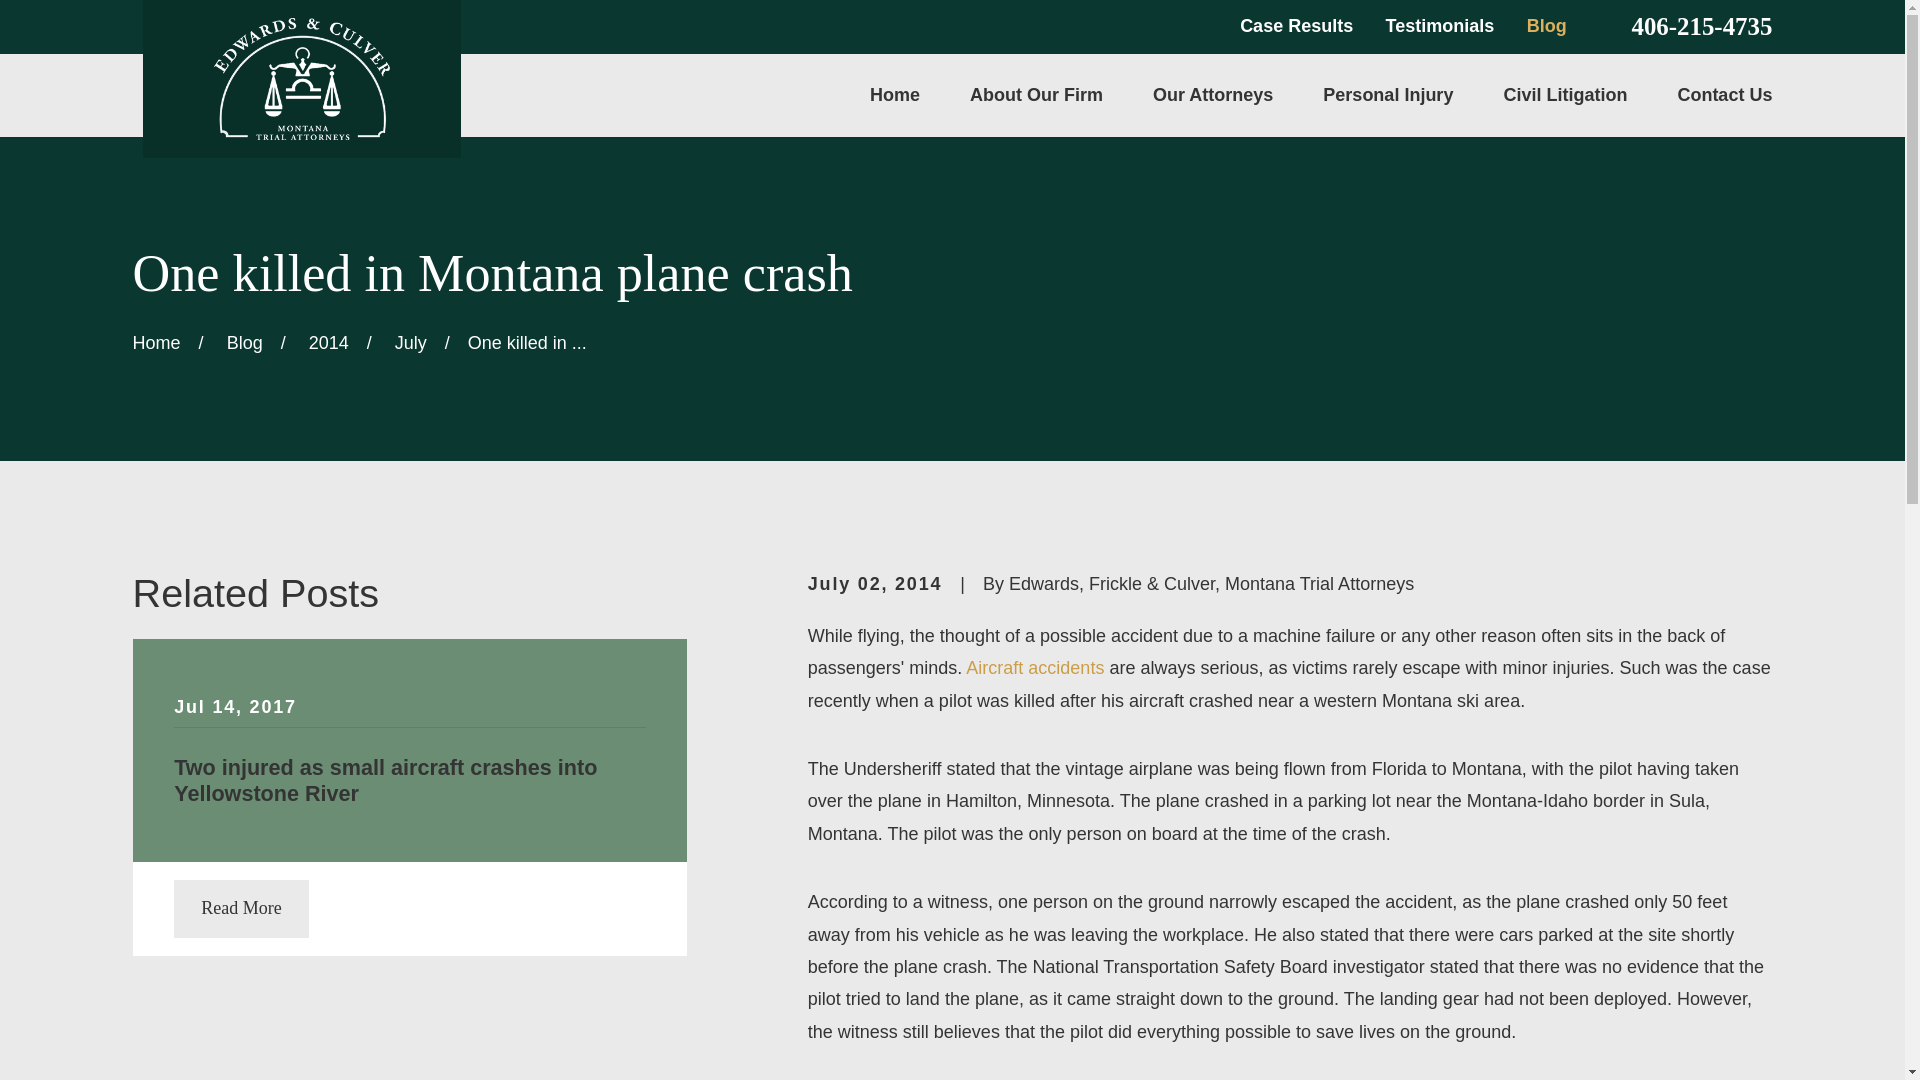 The image size is (1920, 1080). I want to click on Home, so click(301, 79).